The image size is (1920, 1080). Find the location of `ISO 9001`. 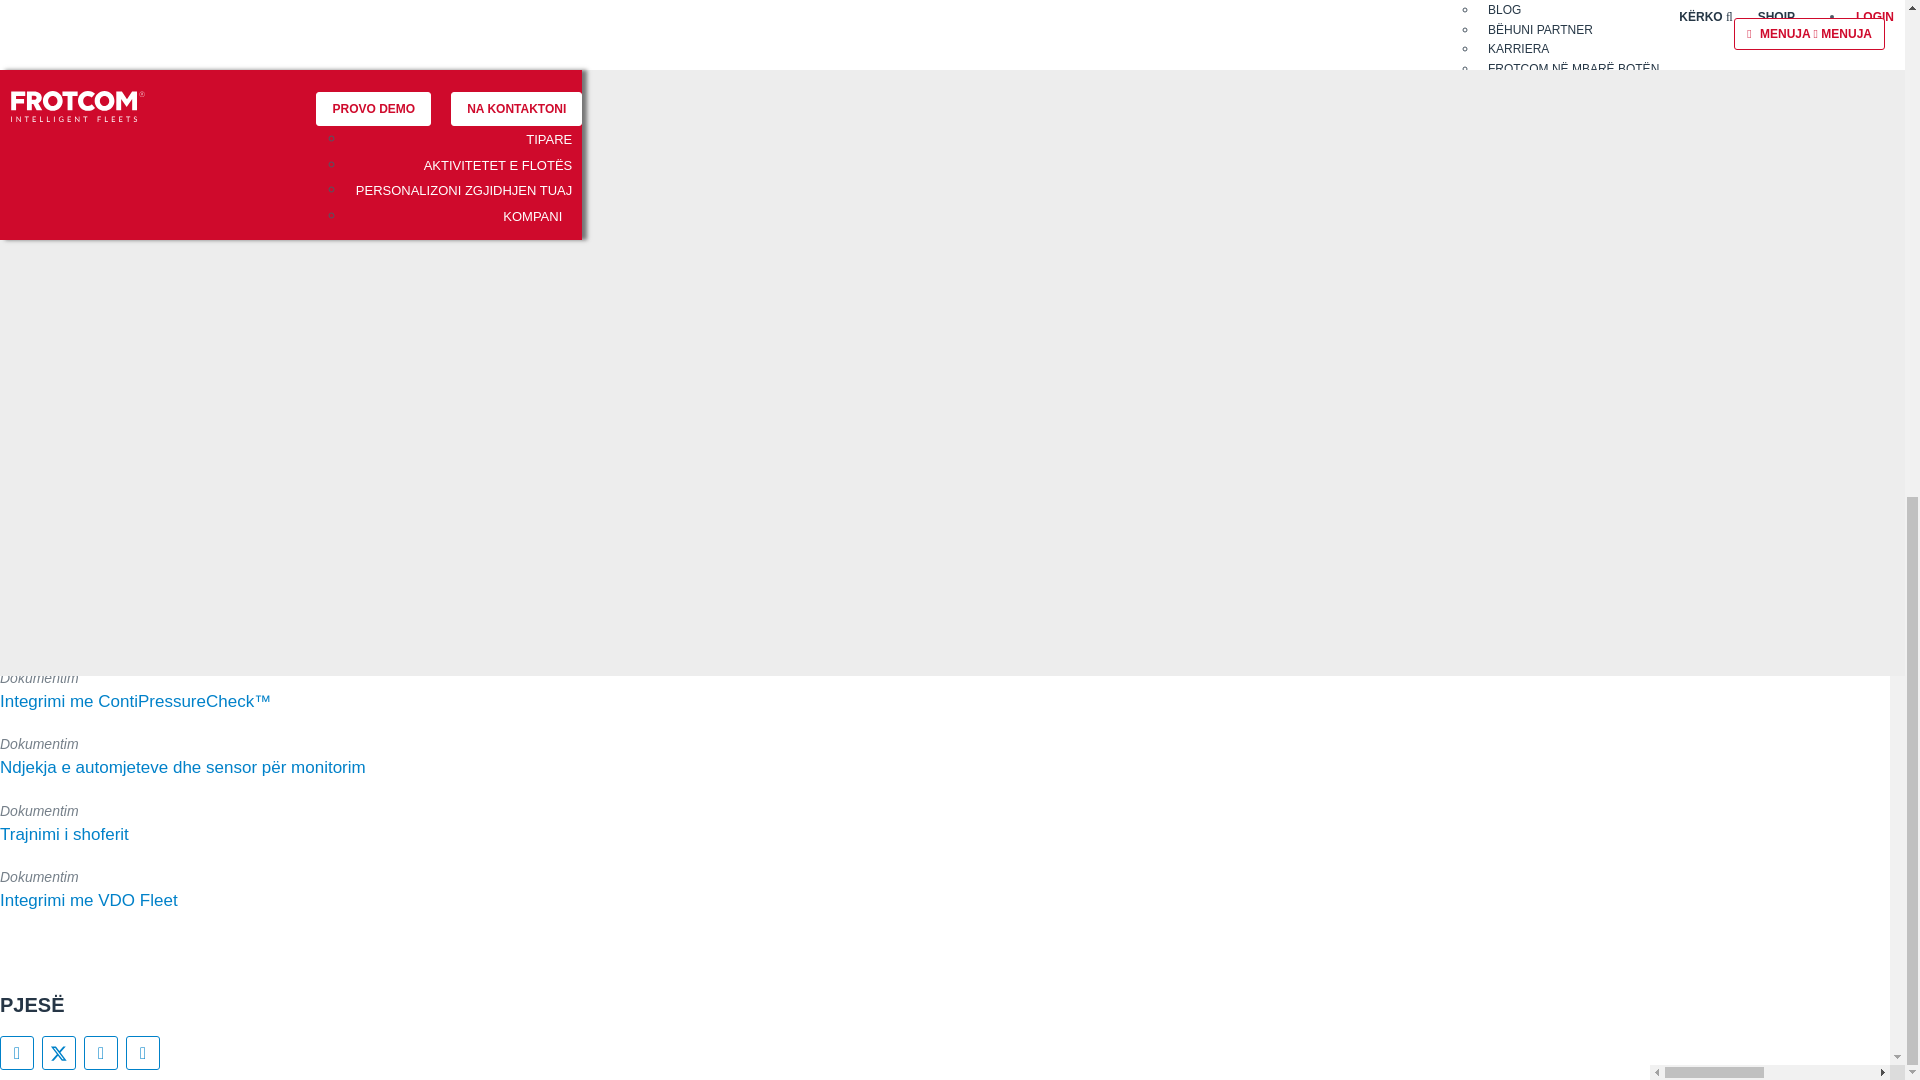

ISO 9001 is located at coordinates (1138, 488).